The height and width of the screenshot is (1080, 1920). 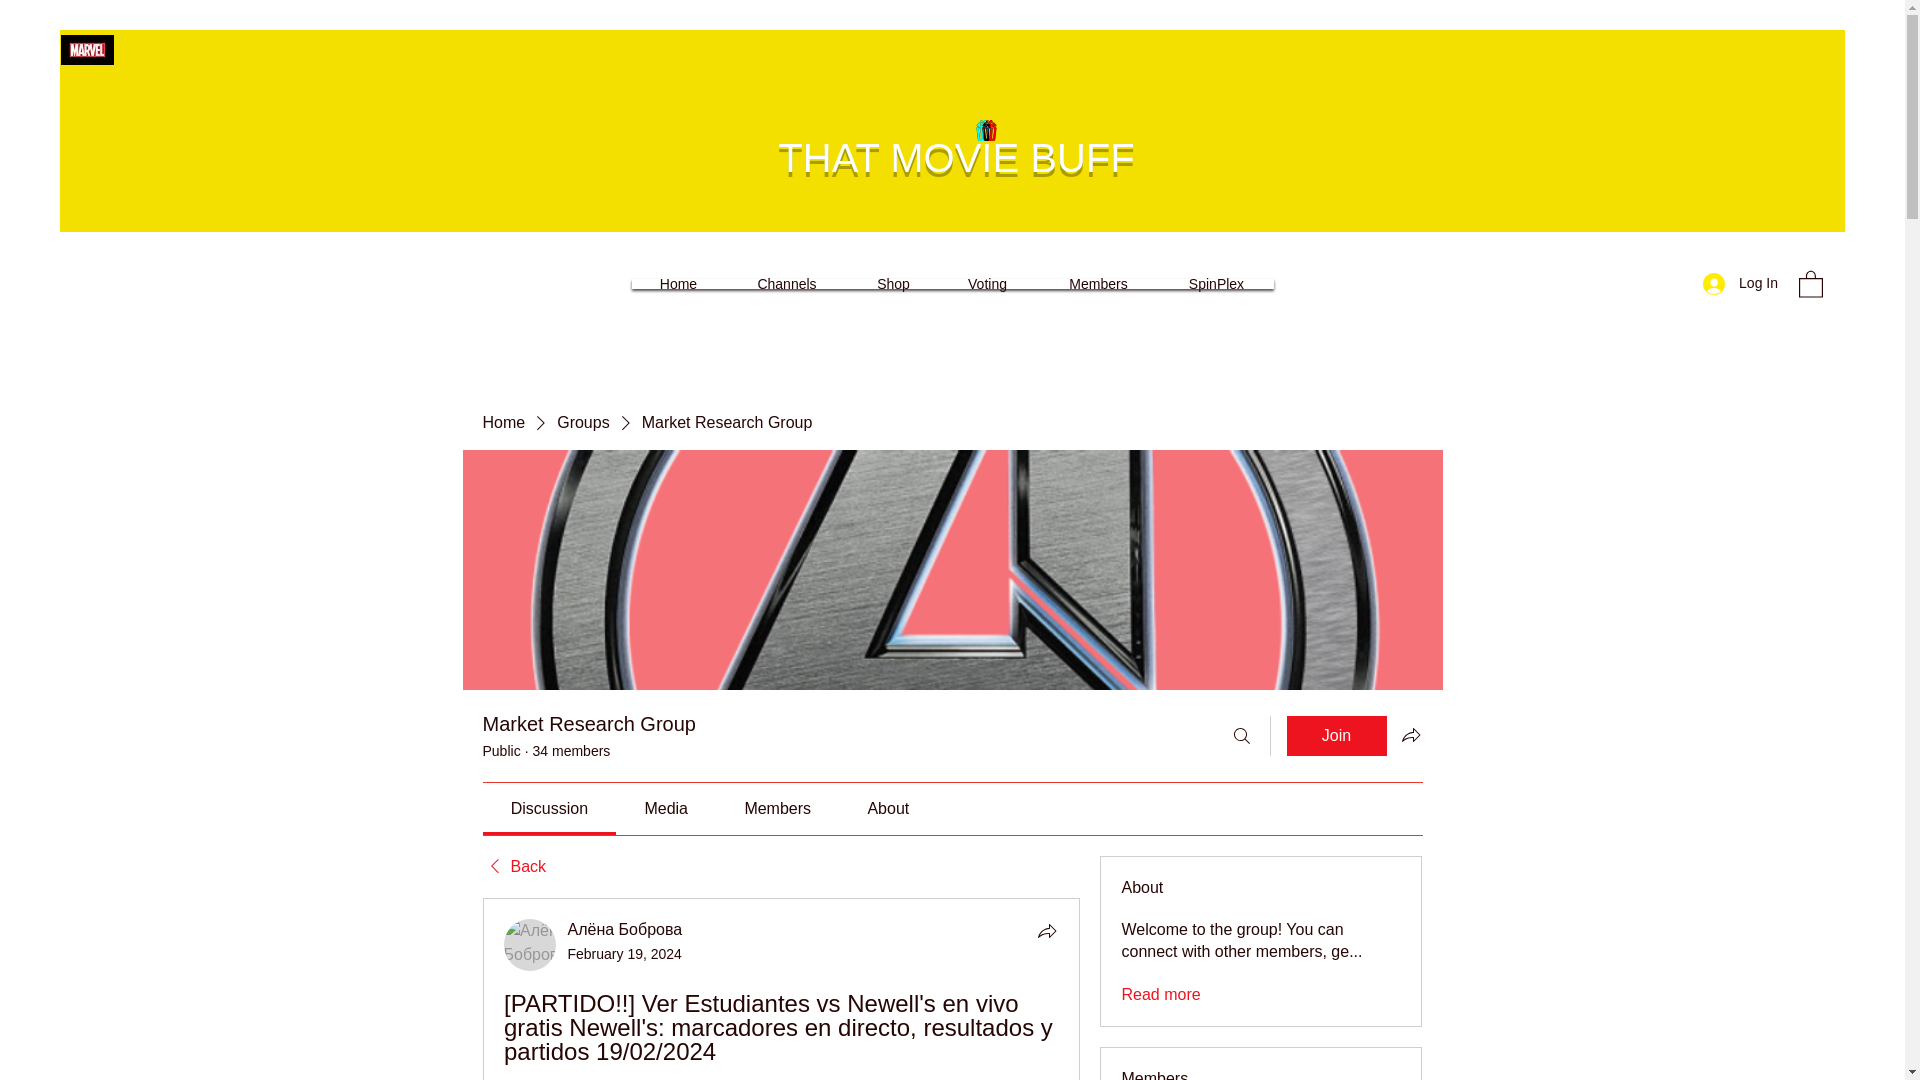 What do you see at coordinates (502, 422) in the screenshot?
I see `Home` at bounding box center [502, 422].